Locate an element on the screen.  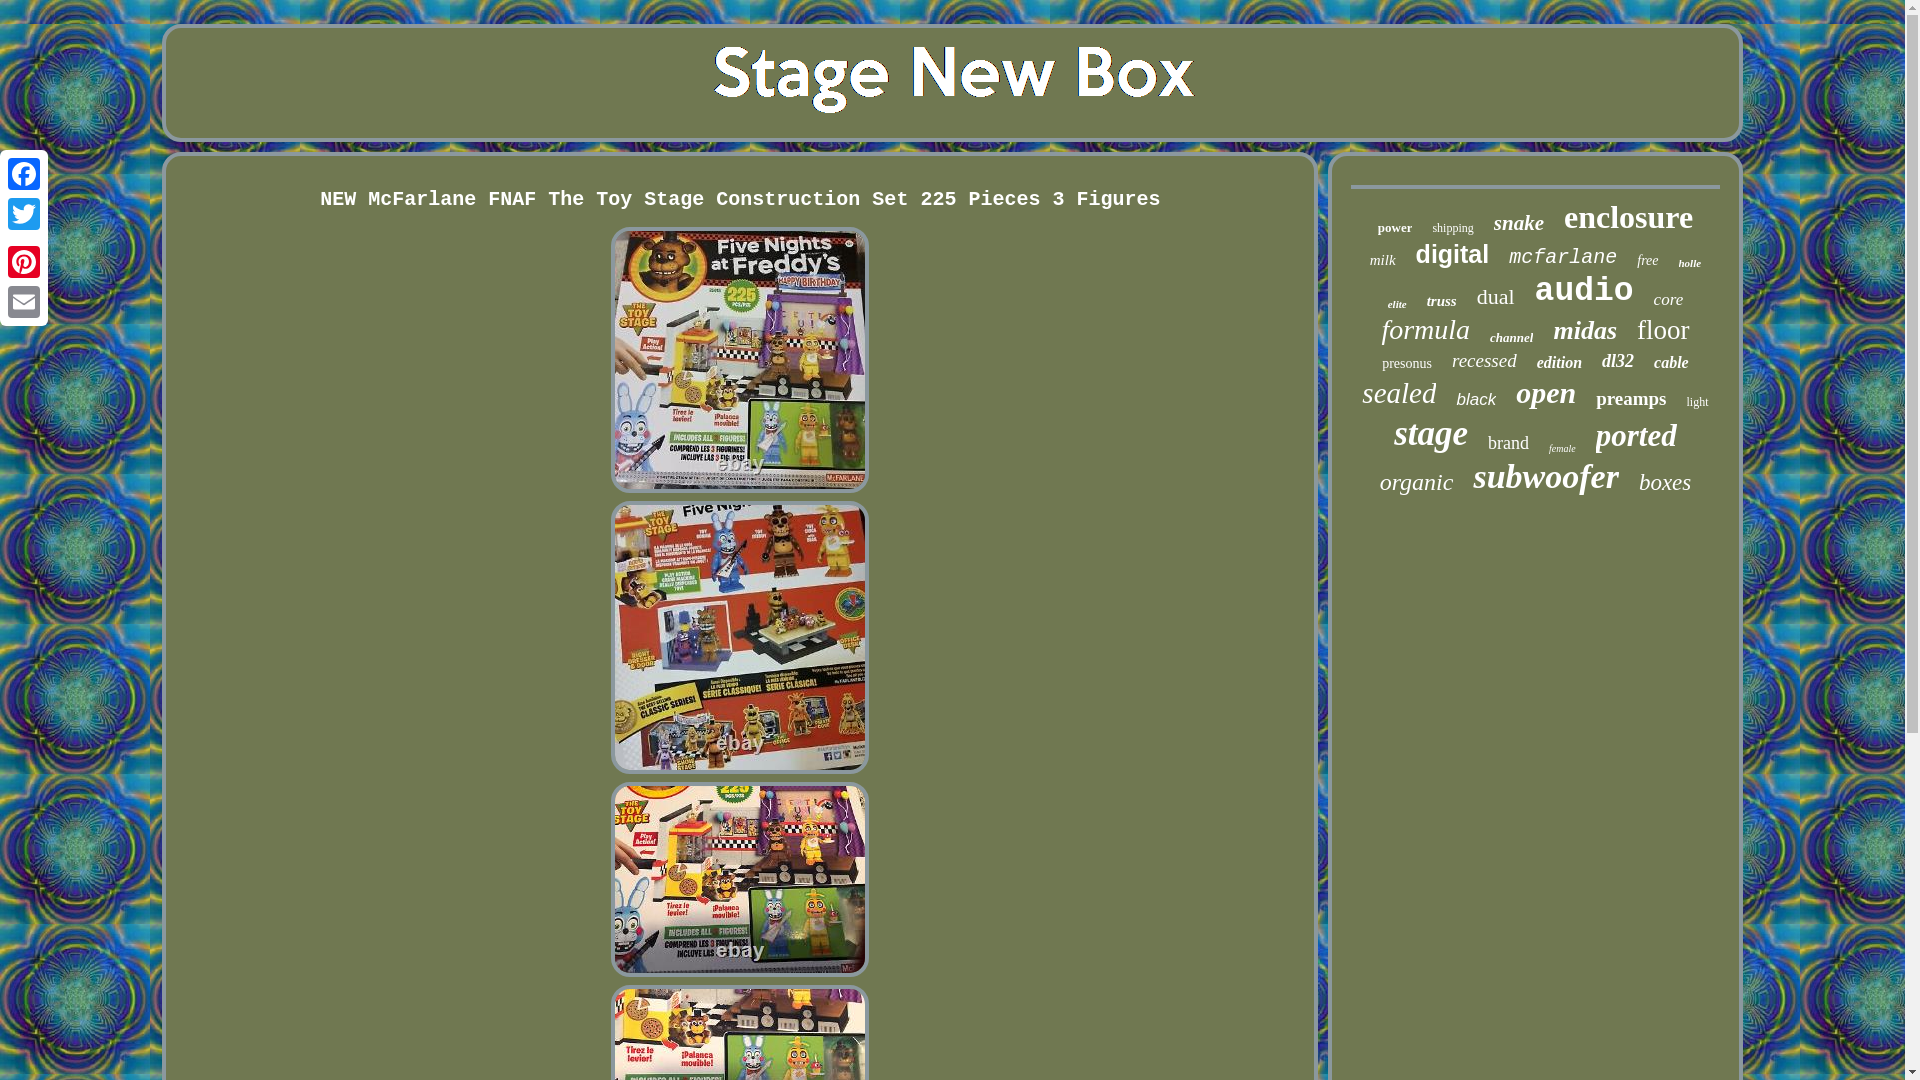
presonus is located at coordinates (1407, 364).